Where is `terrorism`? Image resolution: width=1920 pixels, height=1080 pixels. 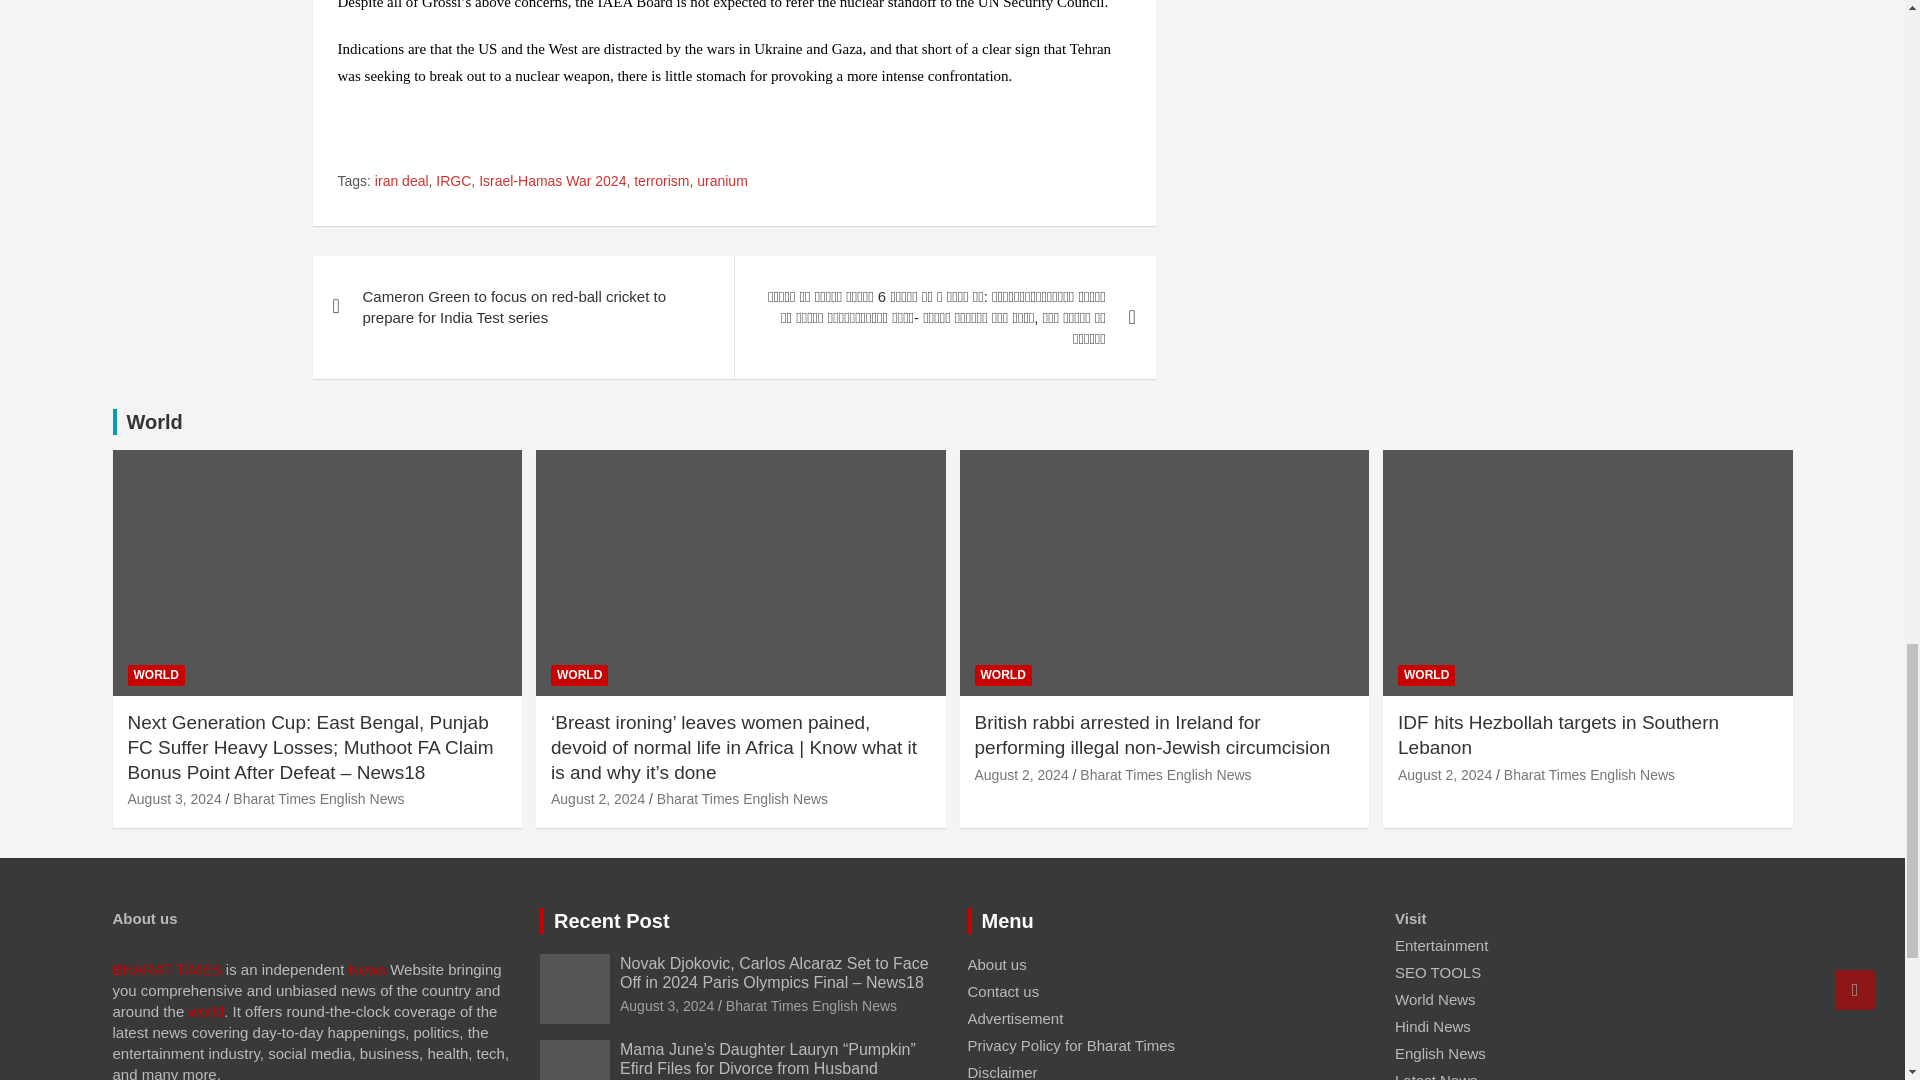 terrorism is located at coordinates (661, 182).